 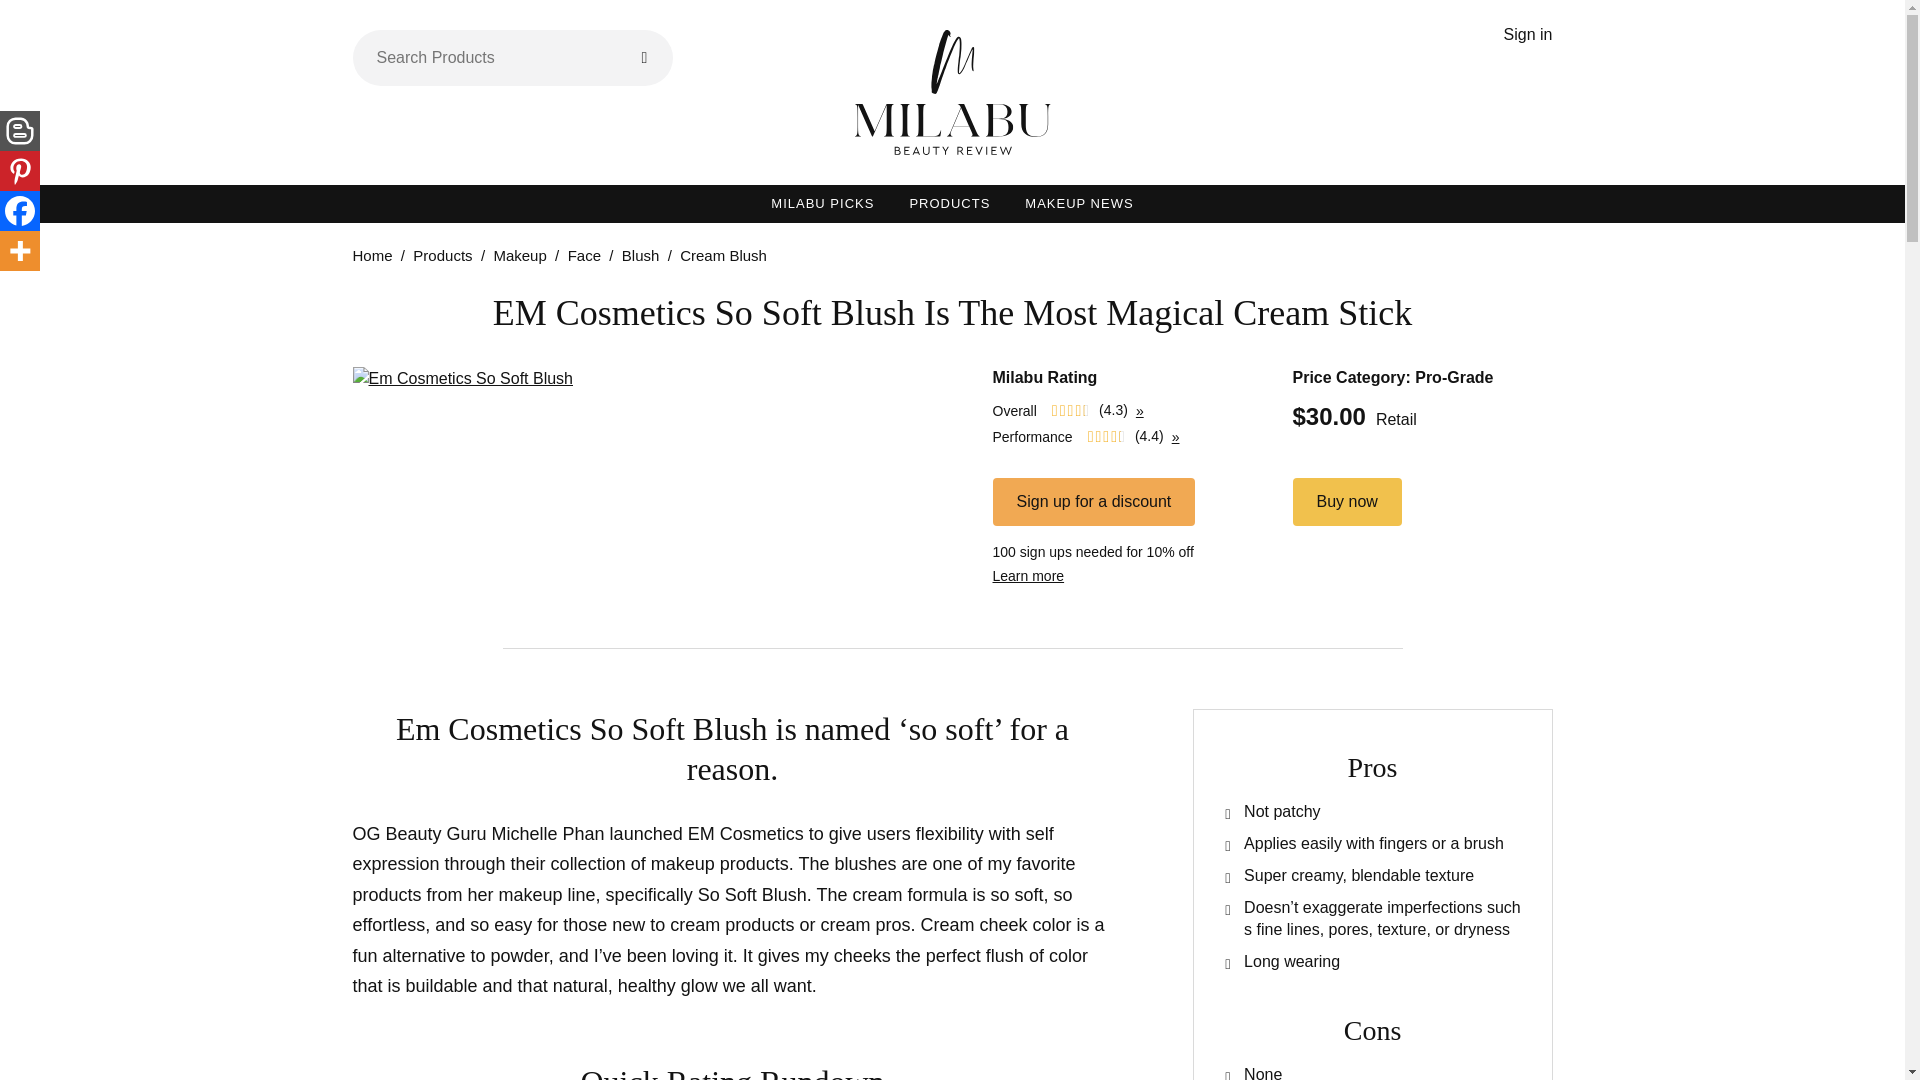 What do you see at coordinates (949, 203) in the screenshot?
I see `PRODUCTS` at bounding box center [949, 203].